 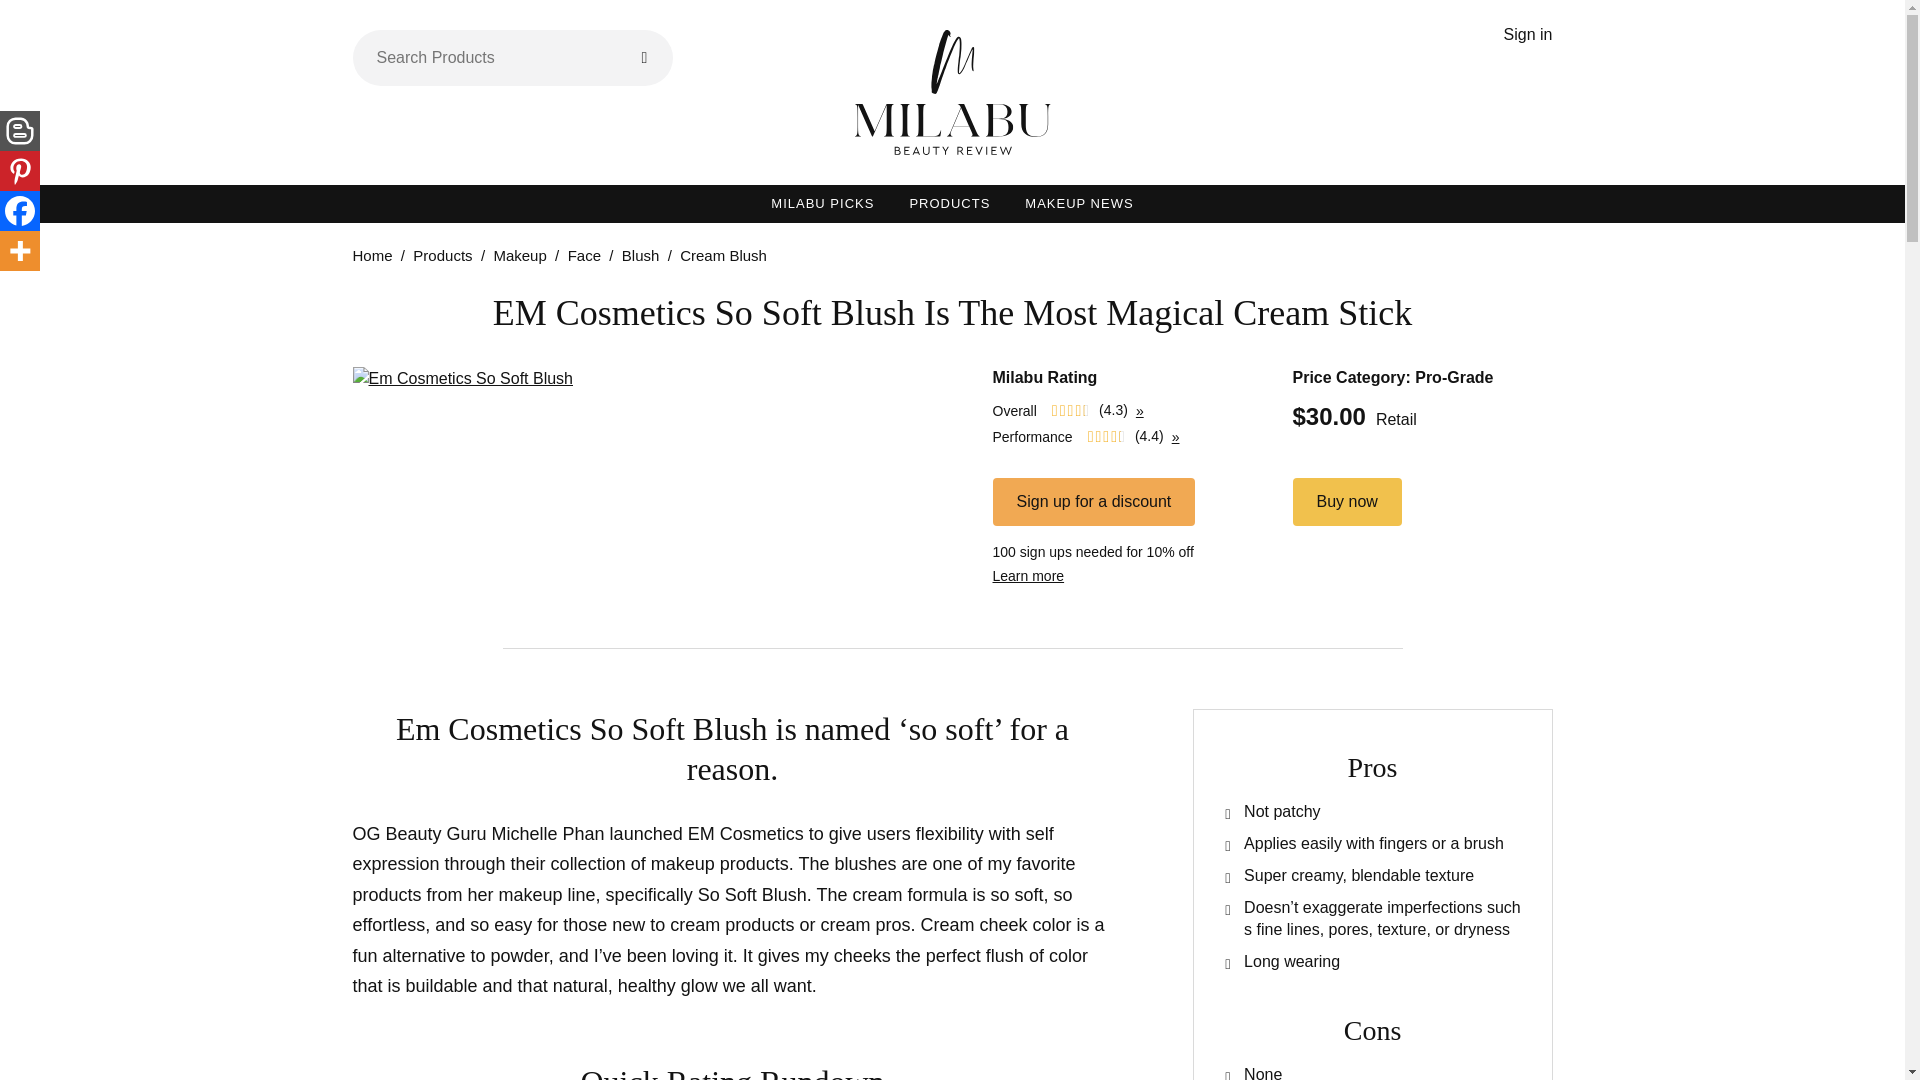 What do you see at coordinates (949, 203) in the screenshot?
I see `PRODUCTS` at bounding box center [949, 203].